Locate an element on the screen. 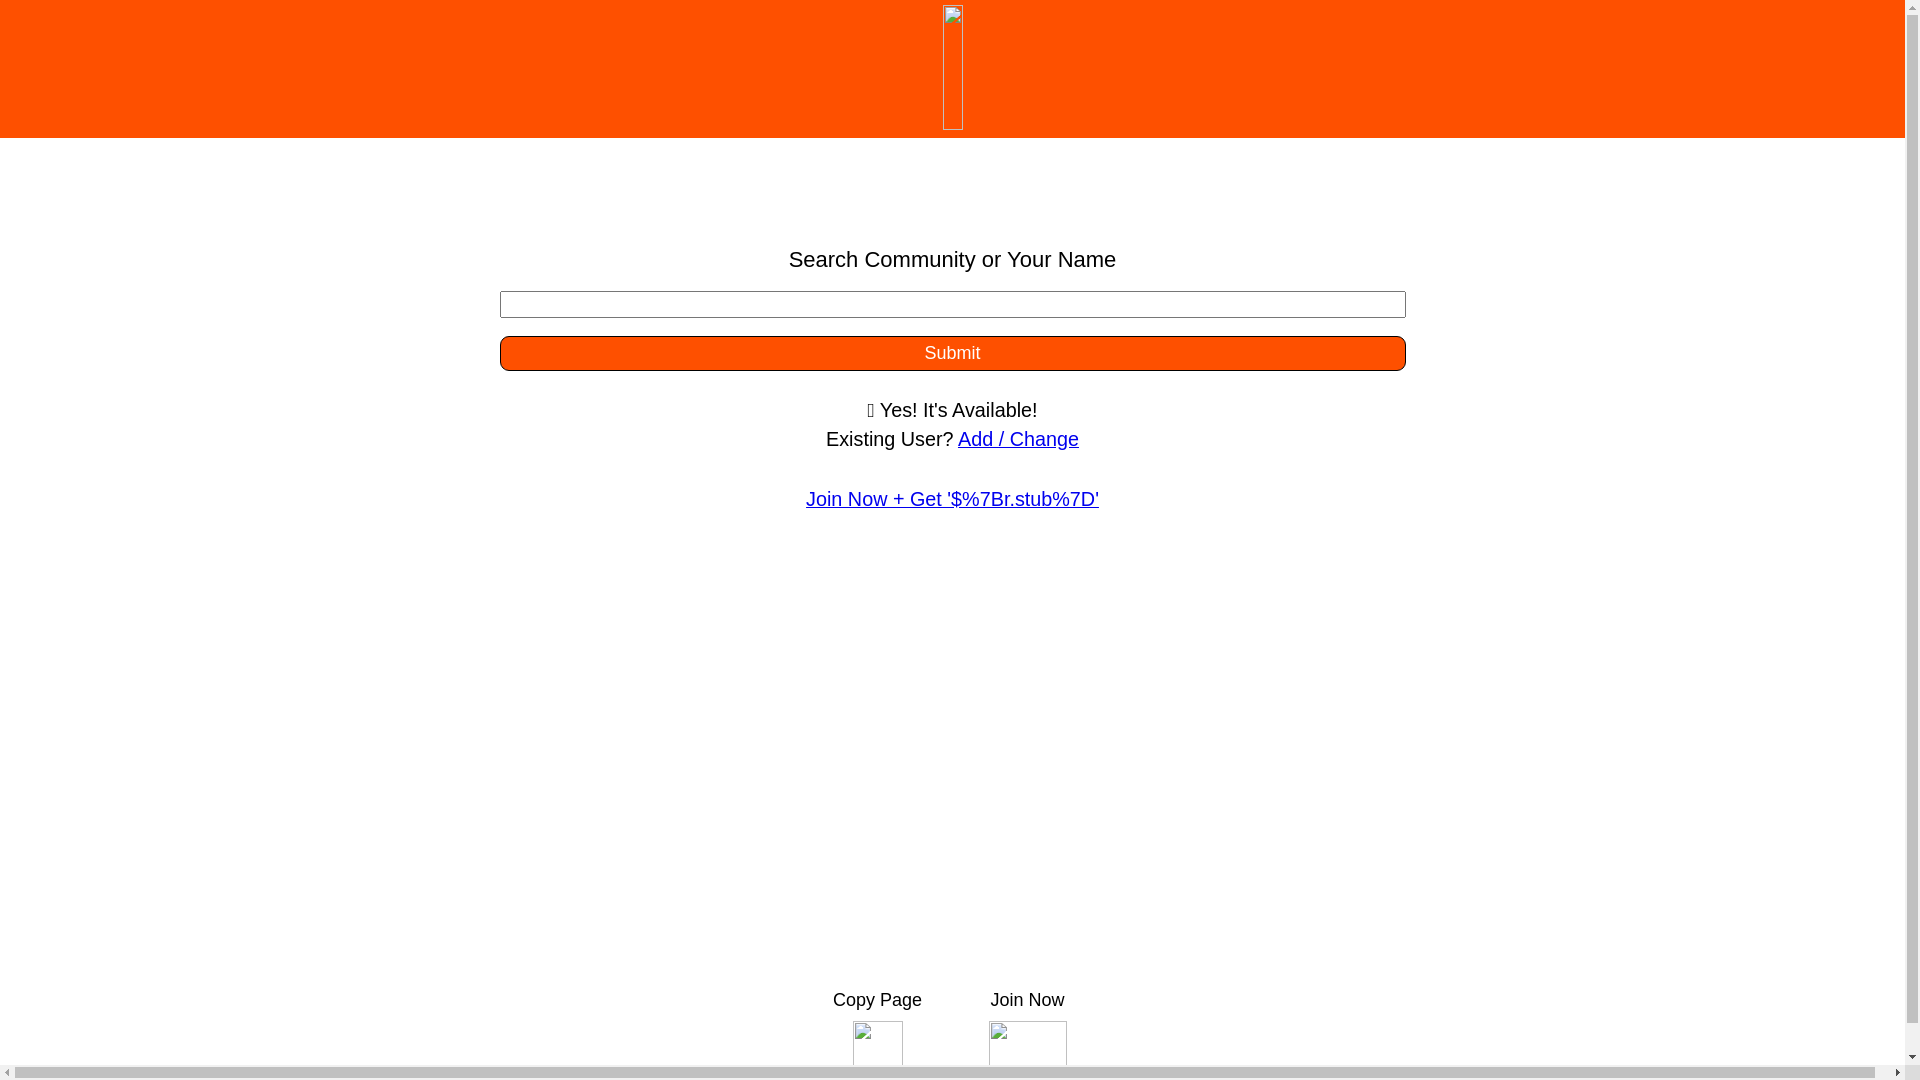 The image size is (1920, 1080). Submit is located at coordinates (953, 354).